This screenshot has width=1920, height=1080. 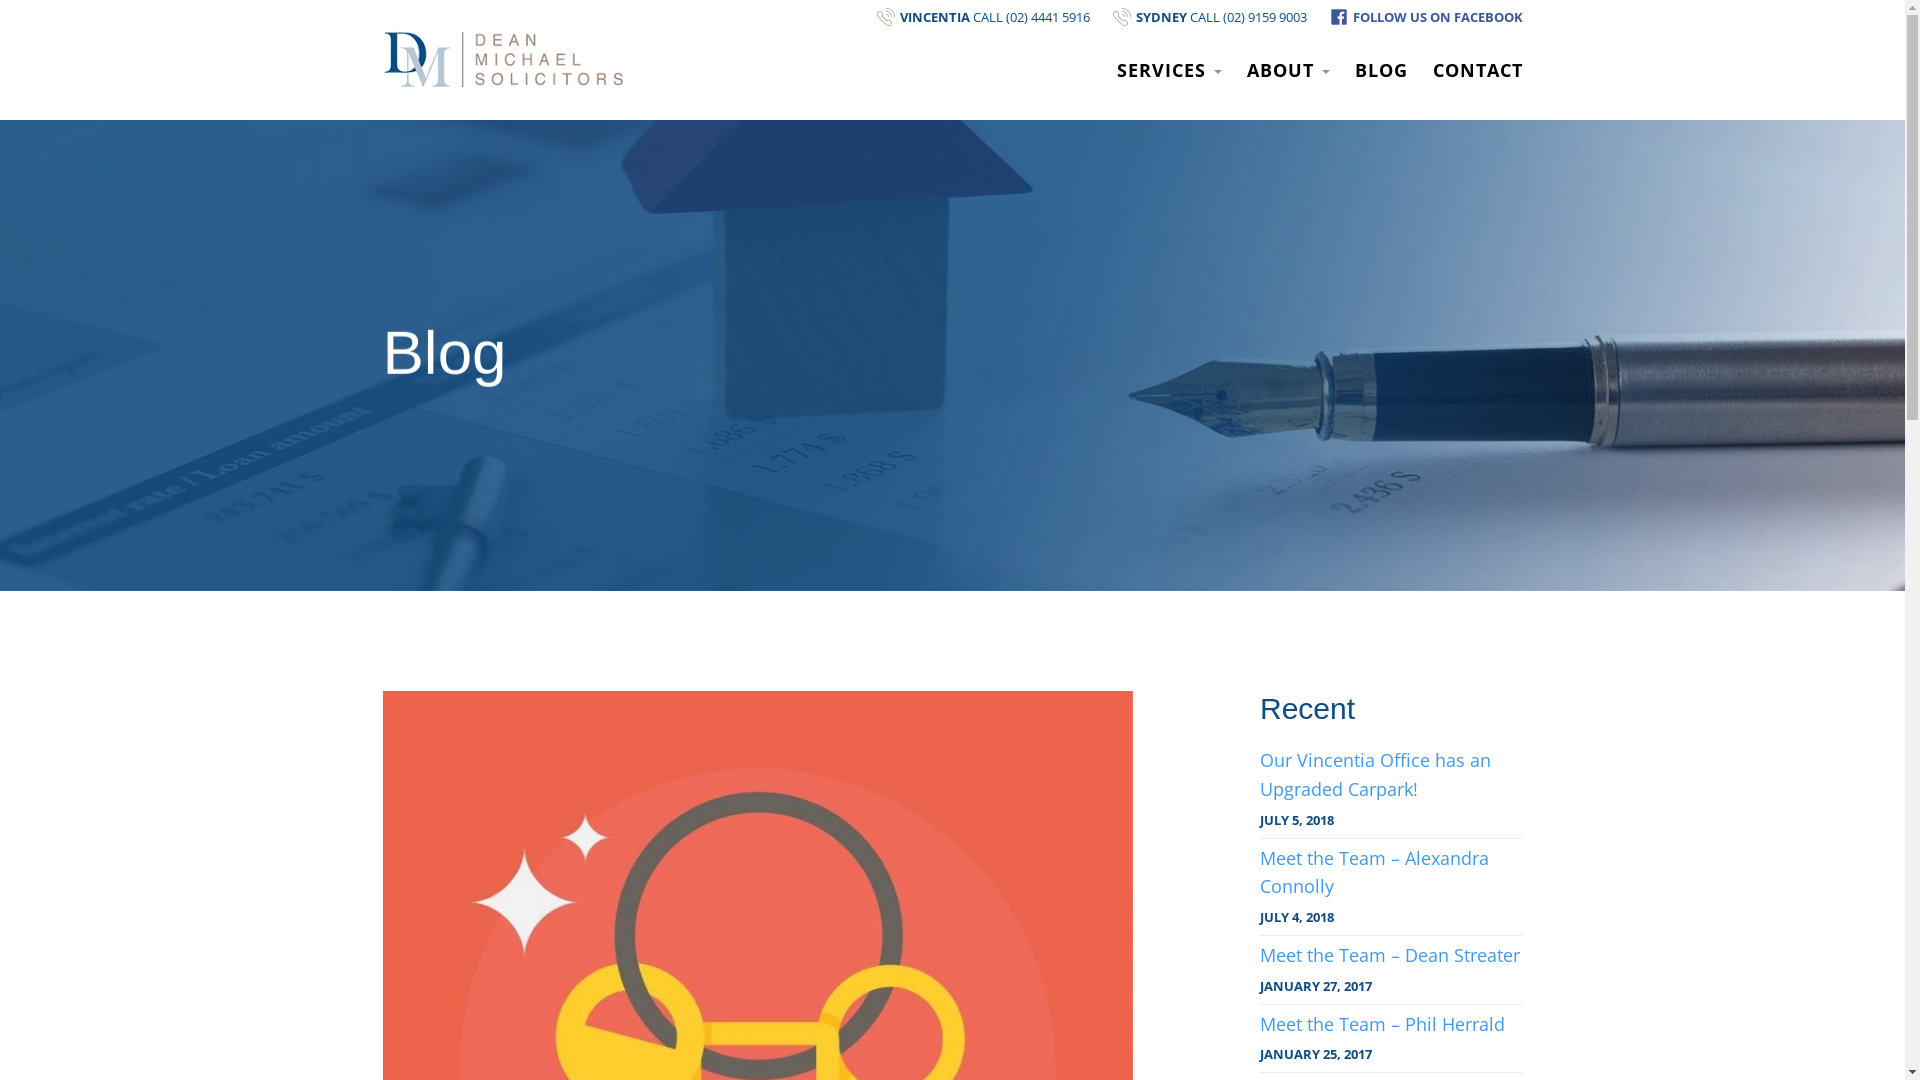 What do you see at coordinates (1392, 775) in the screenshot?
I see `Our Vincentia Office has an Upgraded Carpark!` at bounding box center [1392, 775].